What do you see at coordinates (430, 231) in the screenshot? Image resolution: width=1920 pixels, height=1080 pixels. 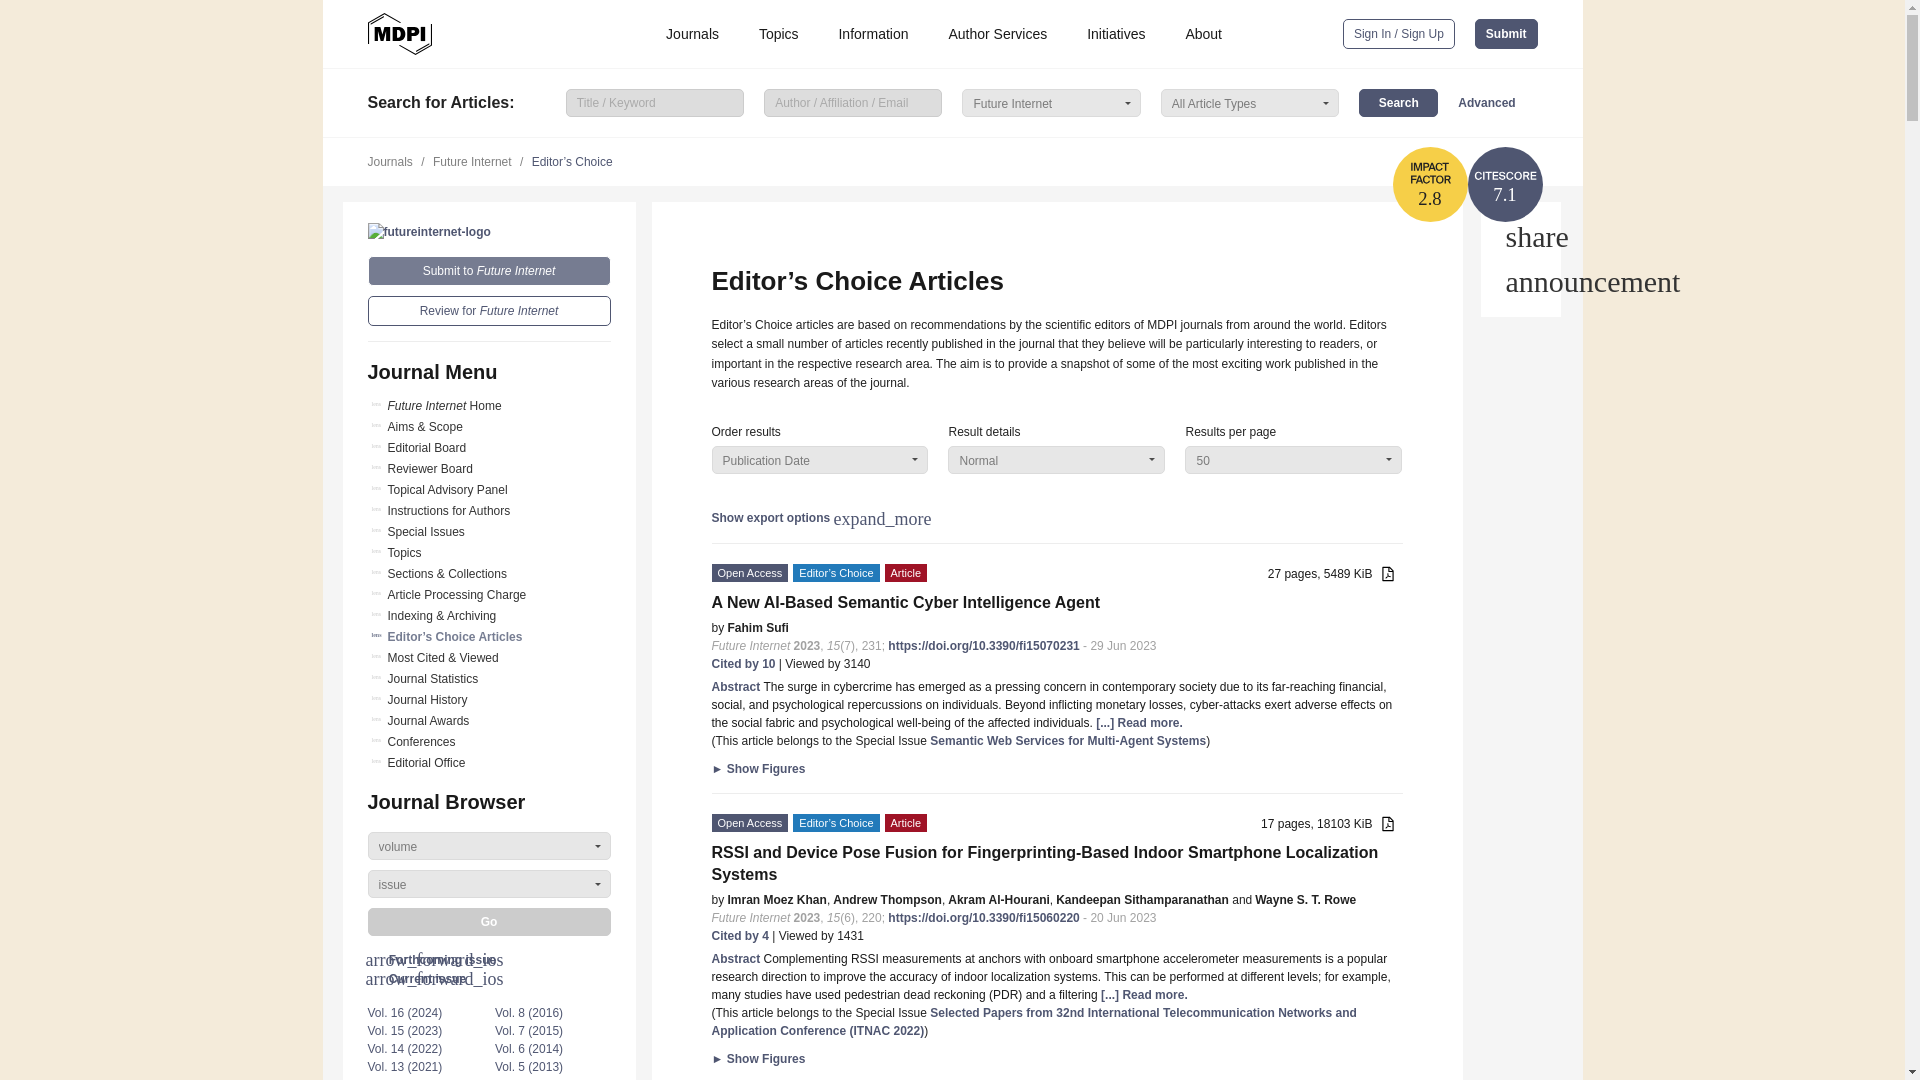 I see `Future Internet` at bounding box center [430, 231].